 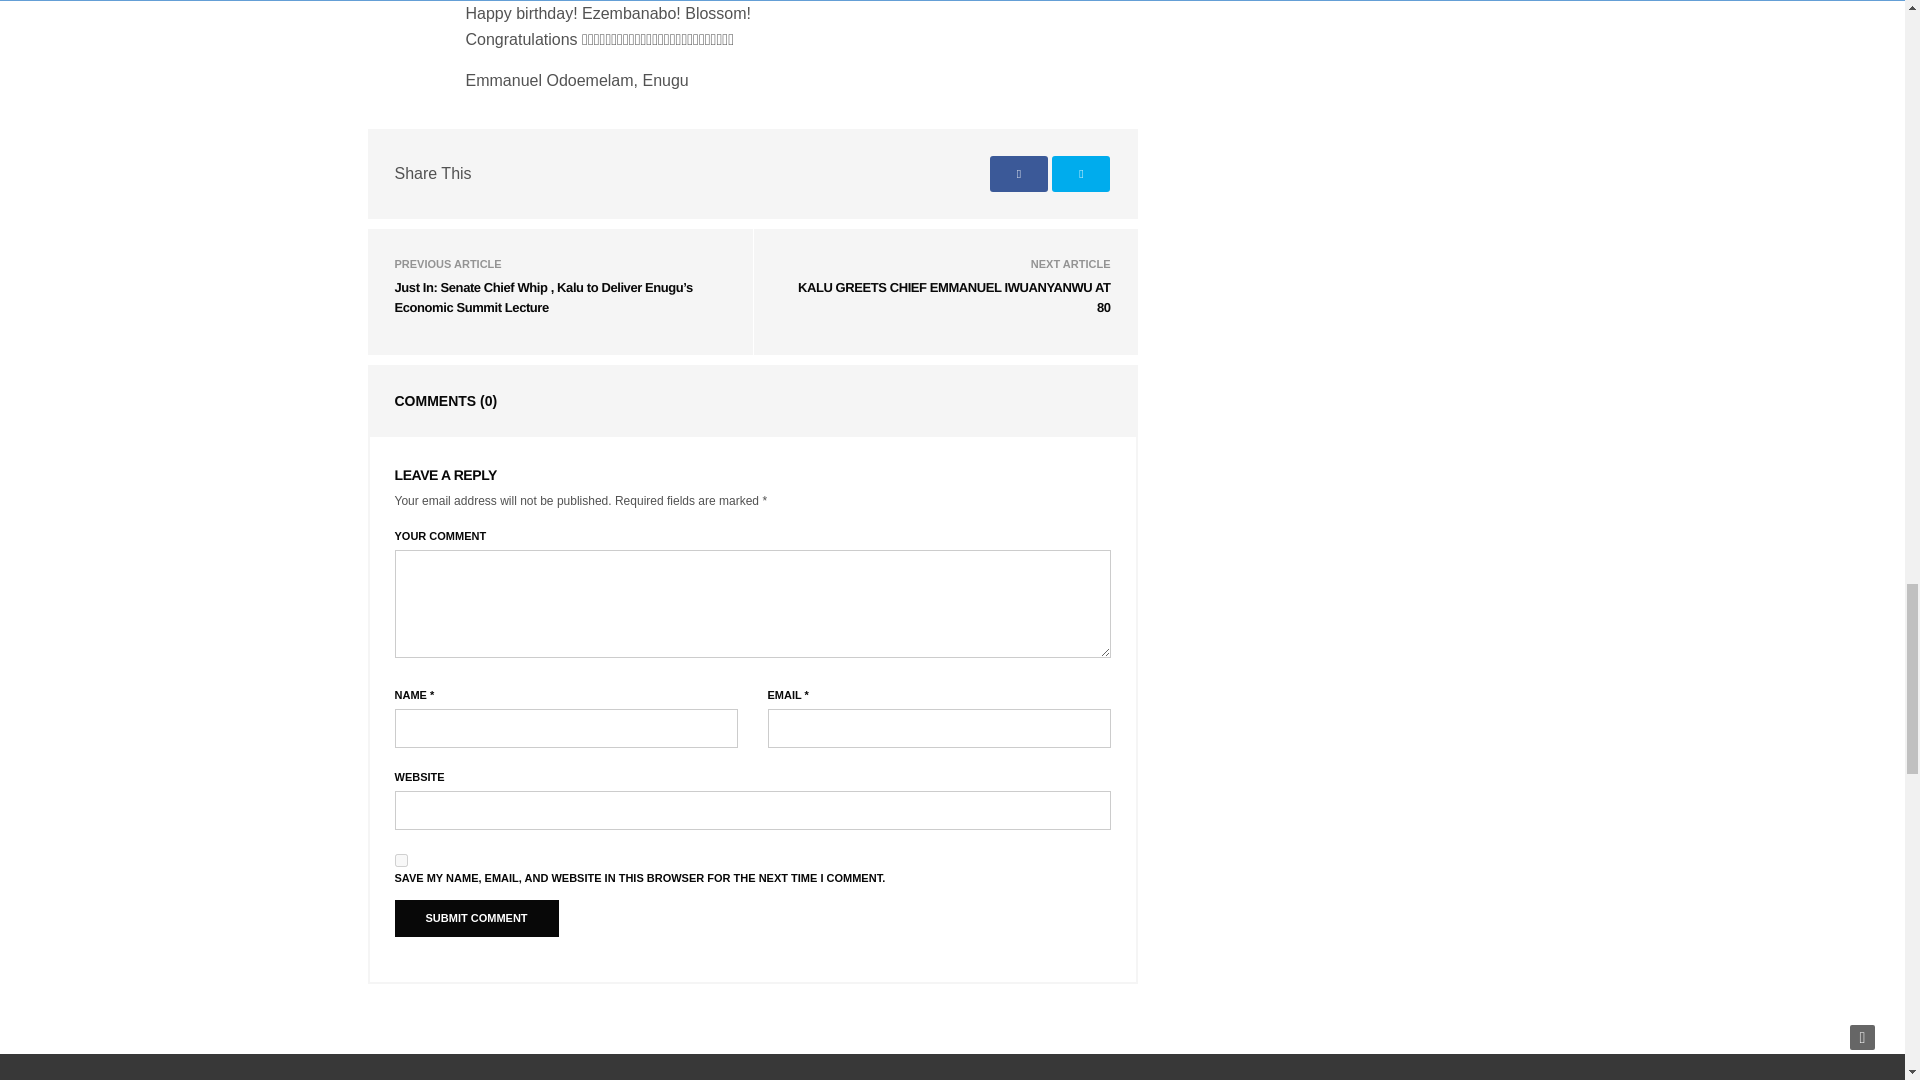 I want to click on KALU GREETS CHIEF EMMANUEL IWUANYANWU AT 80, so click(x=954, y=297).